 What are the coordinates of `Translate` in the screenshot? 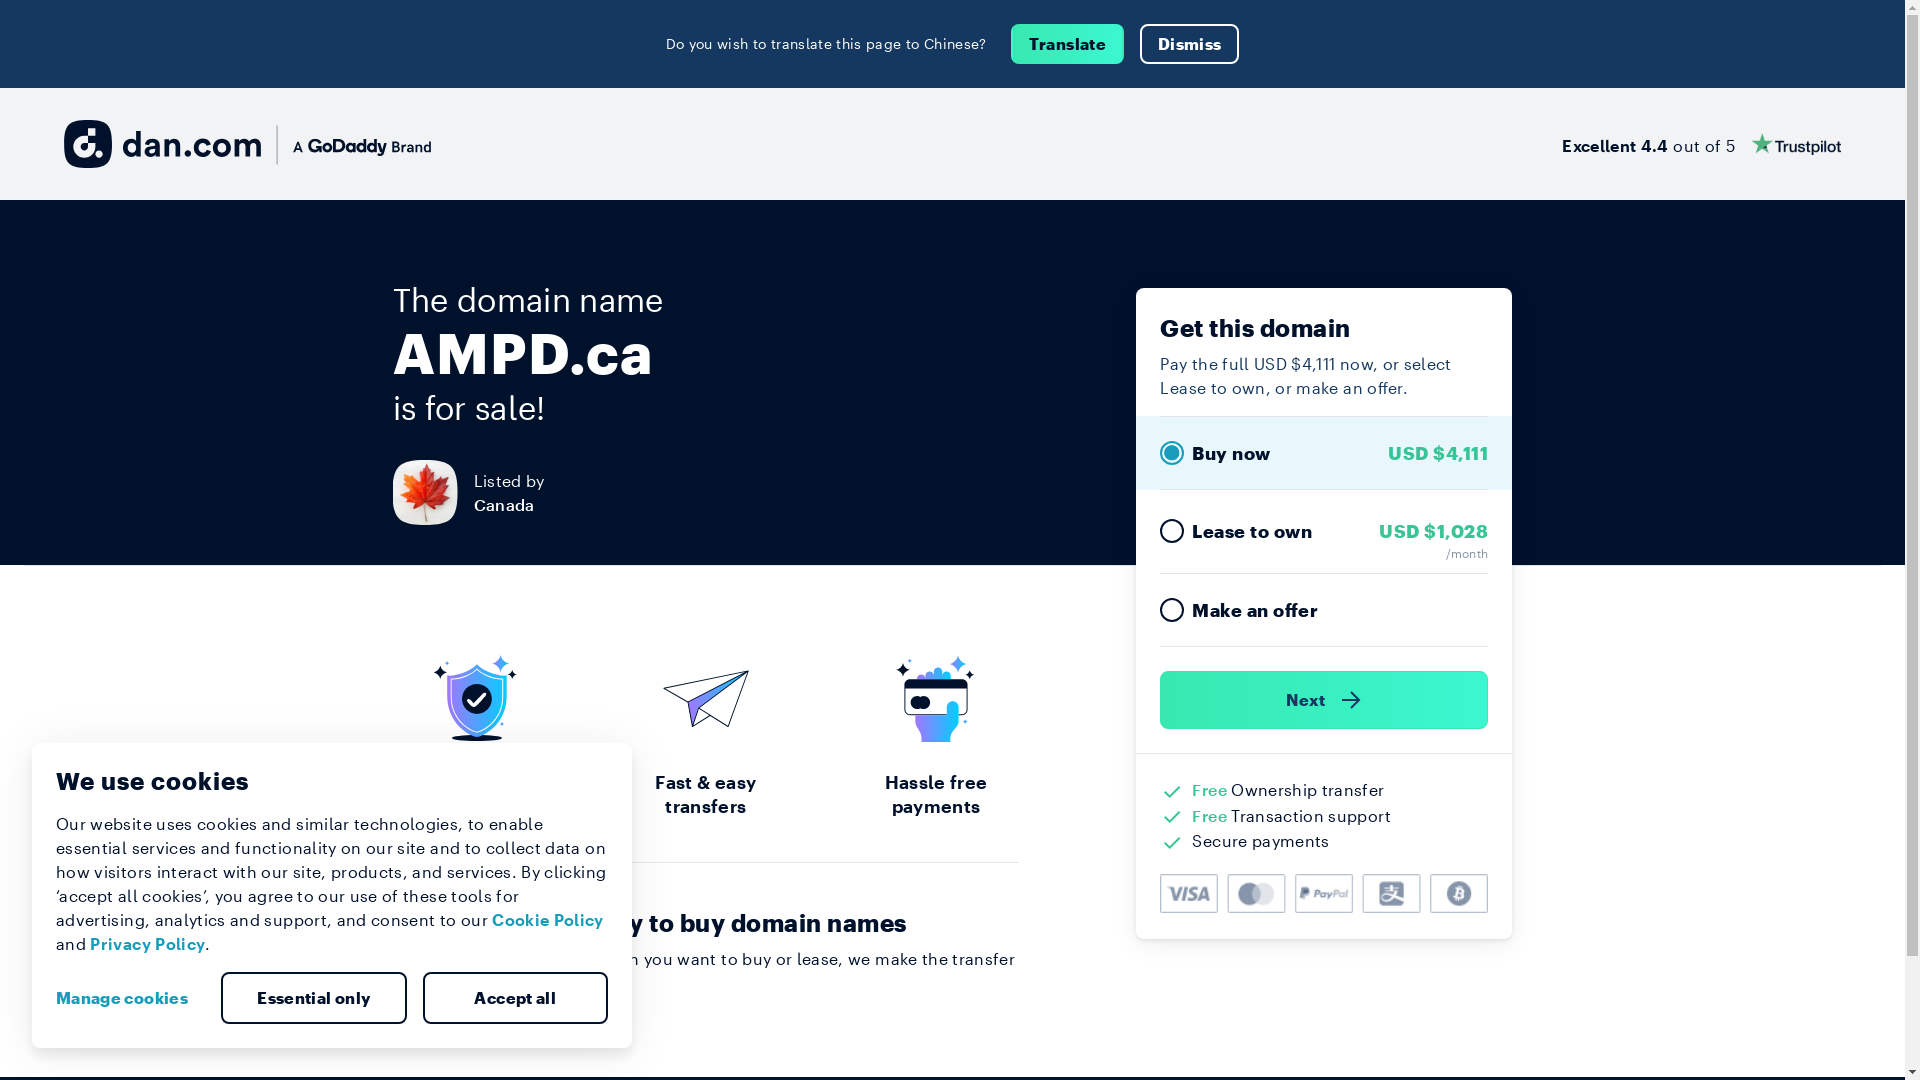 It's located at (1068, 44).